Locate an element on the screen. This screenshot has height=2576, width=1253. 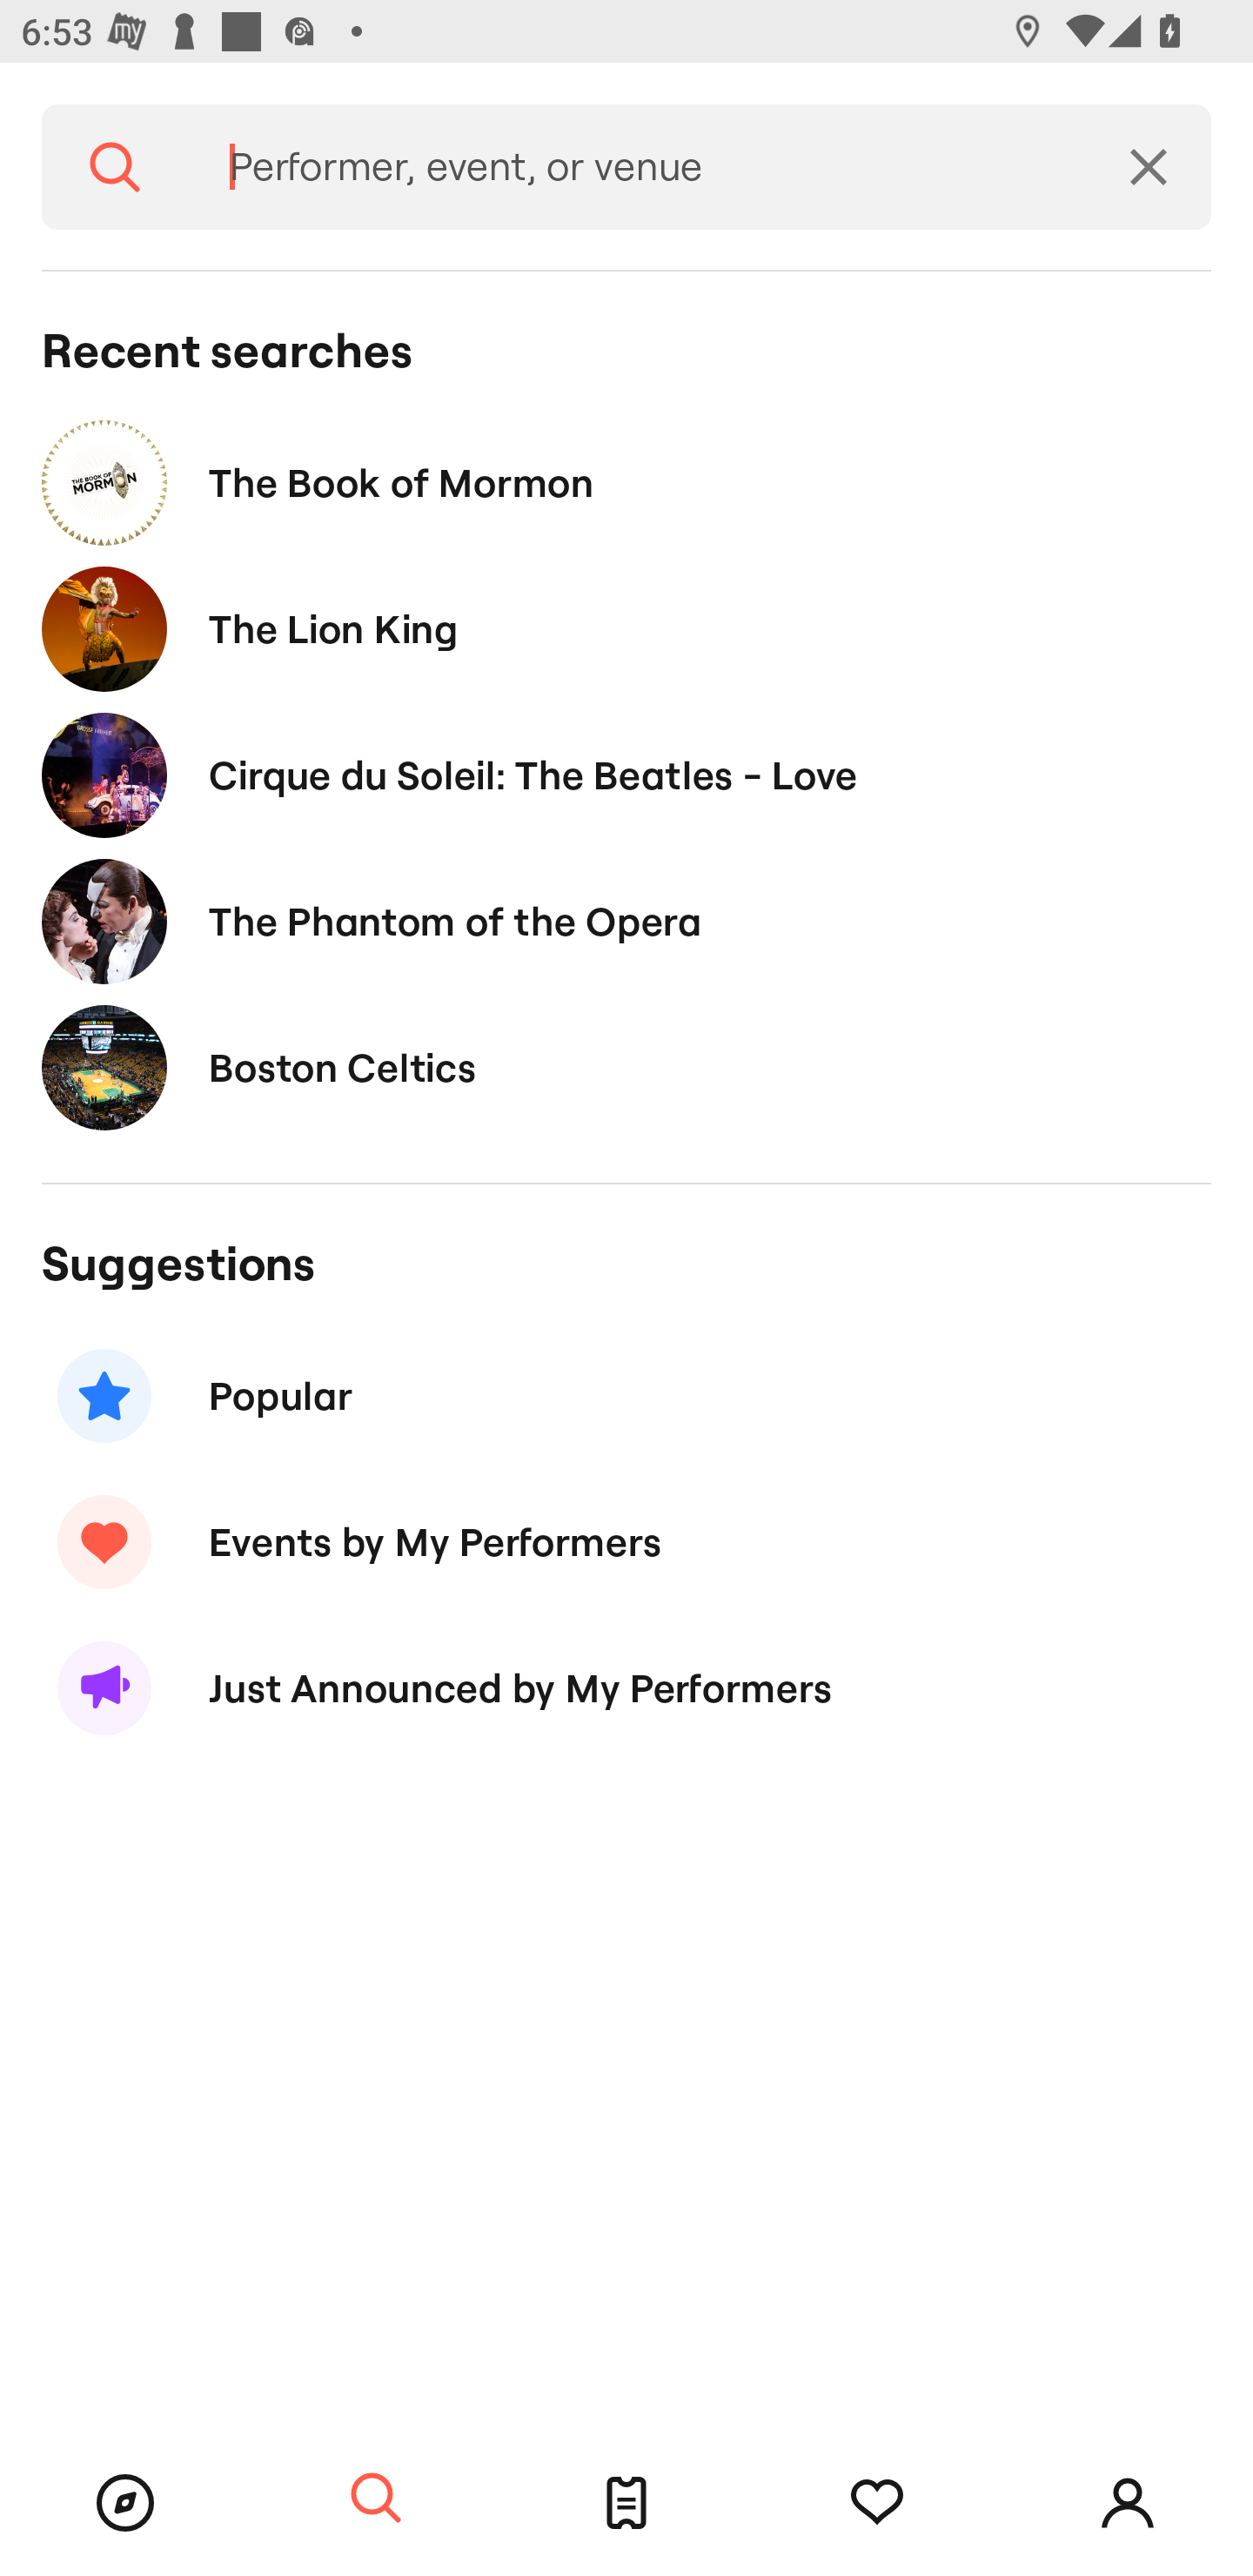
Boston Celtics is located at coordinates (626, 1067).